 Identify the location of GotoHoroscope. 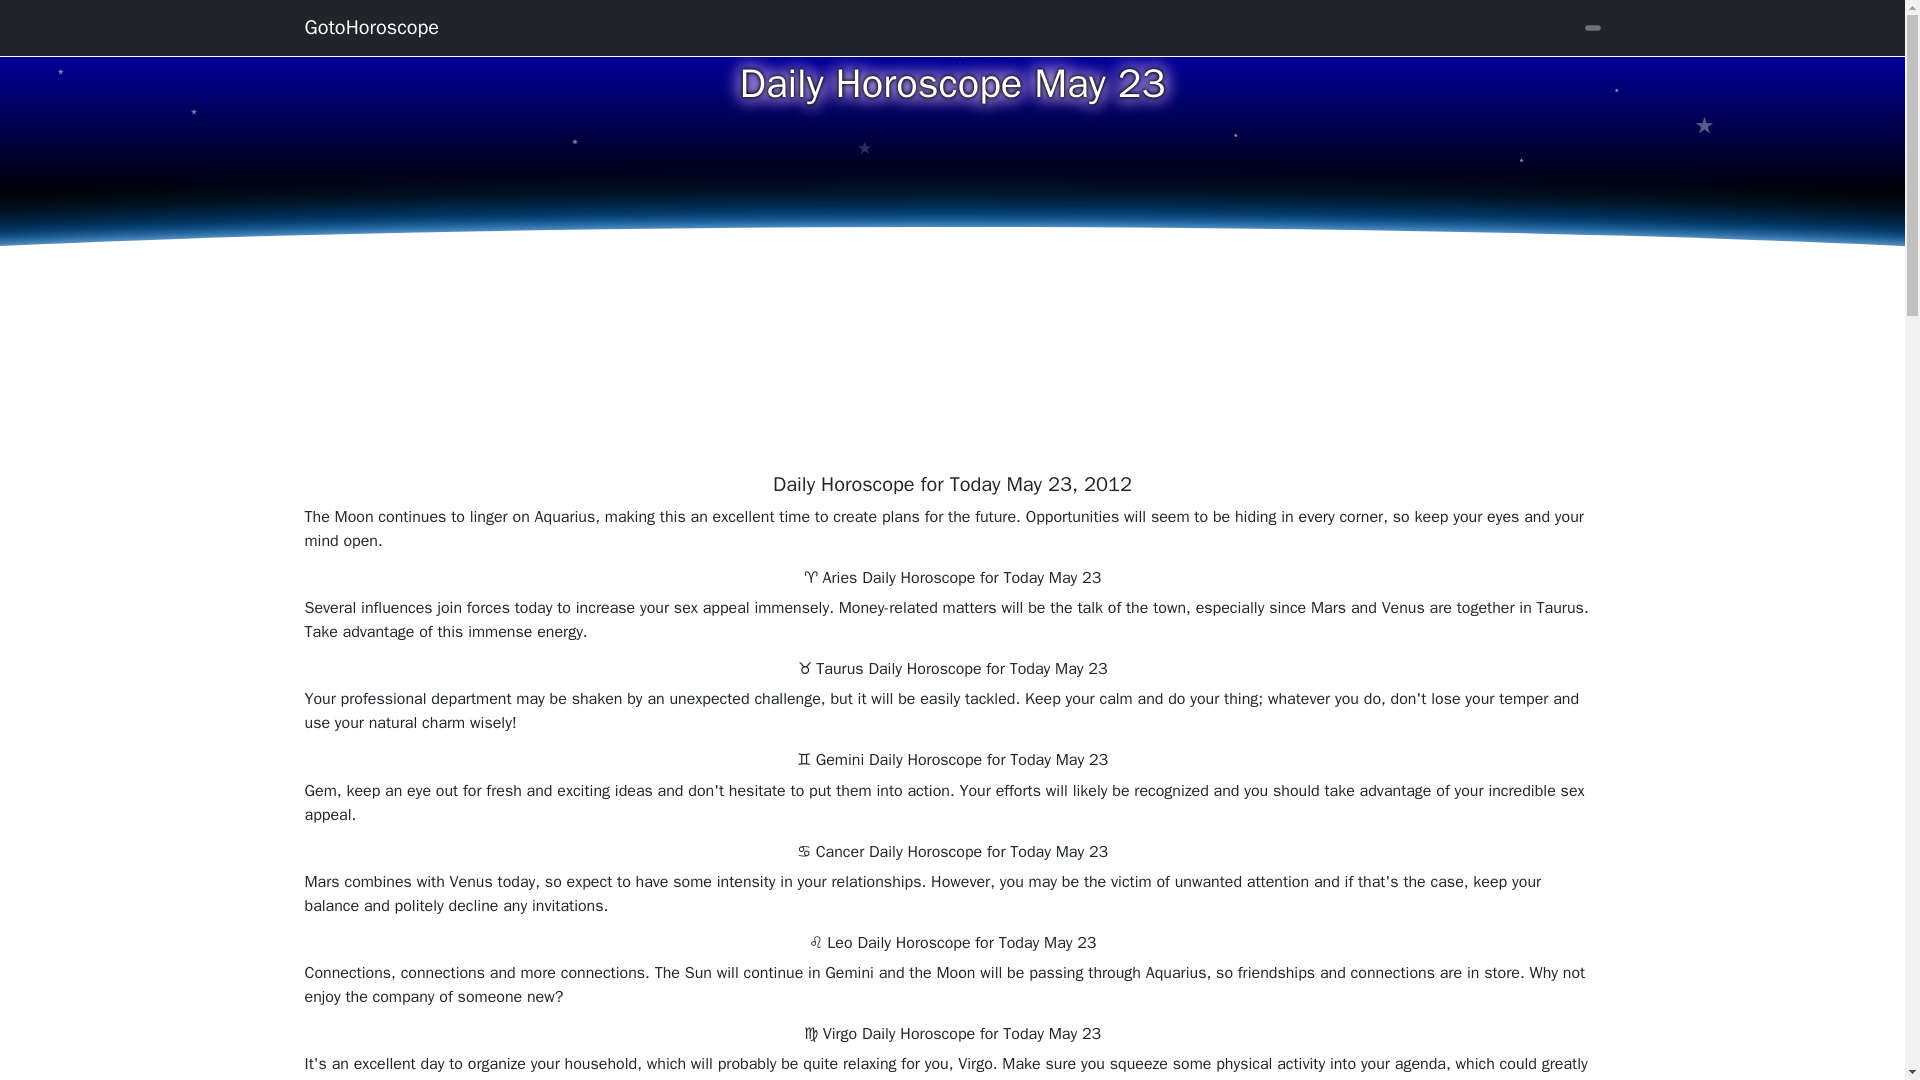
(371, 27).